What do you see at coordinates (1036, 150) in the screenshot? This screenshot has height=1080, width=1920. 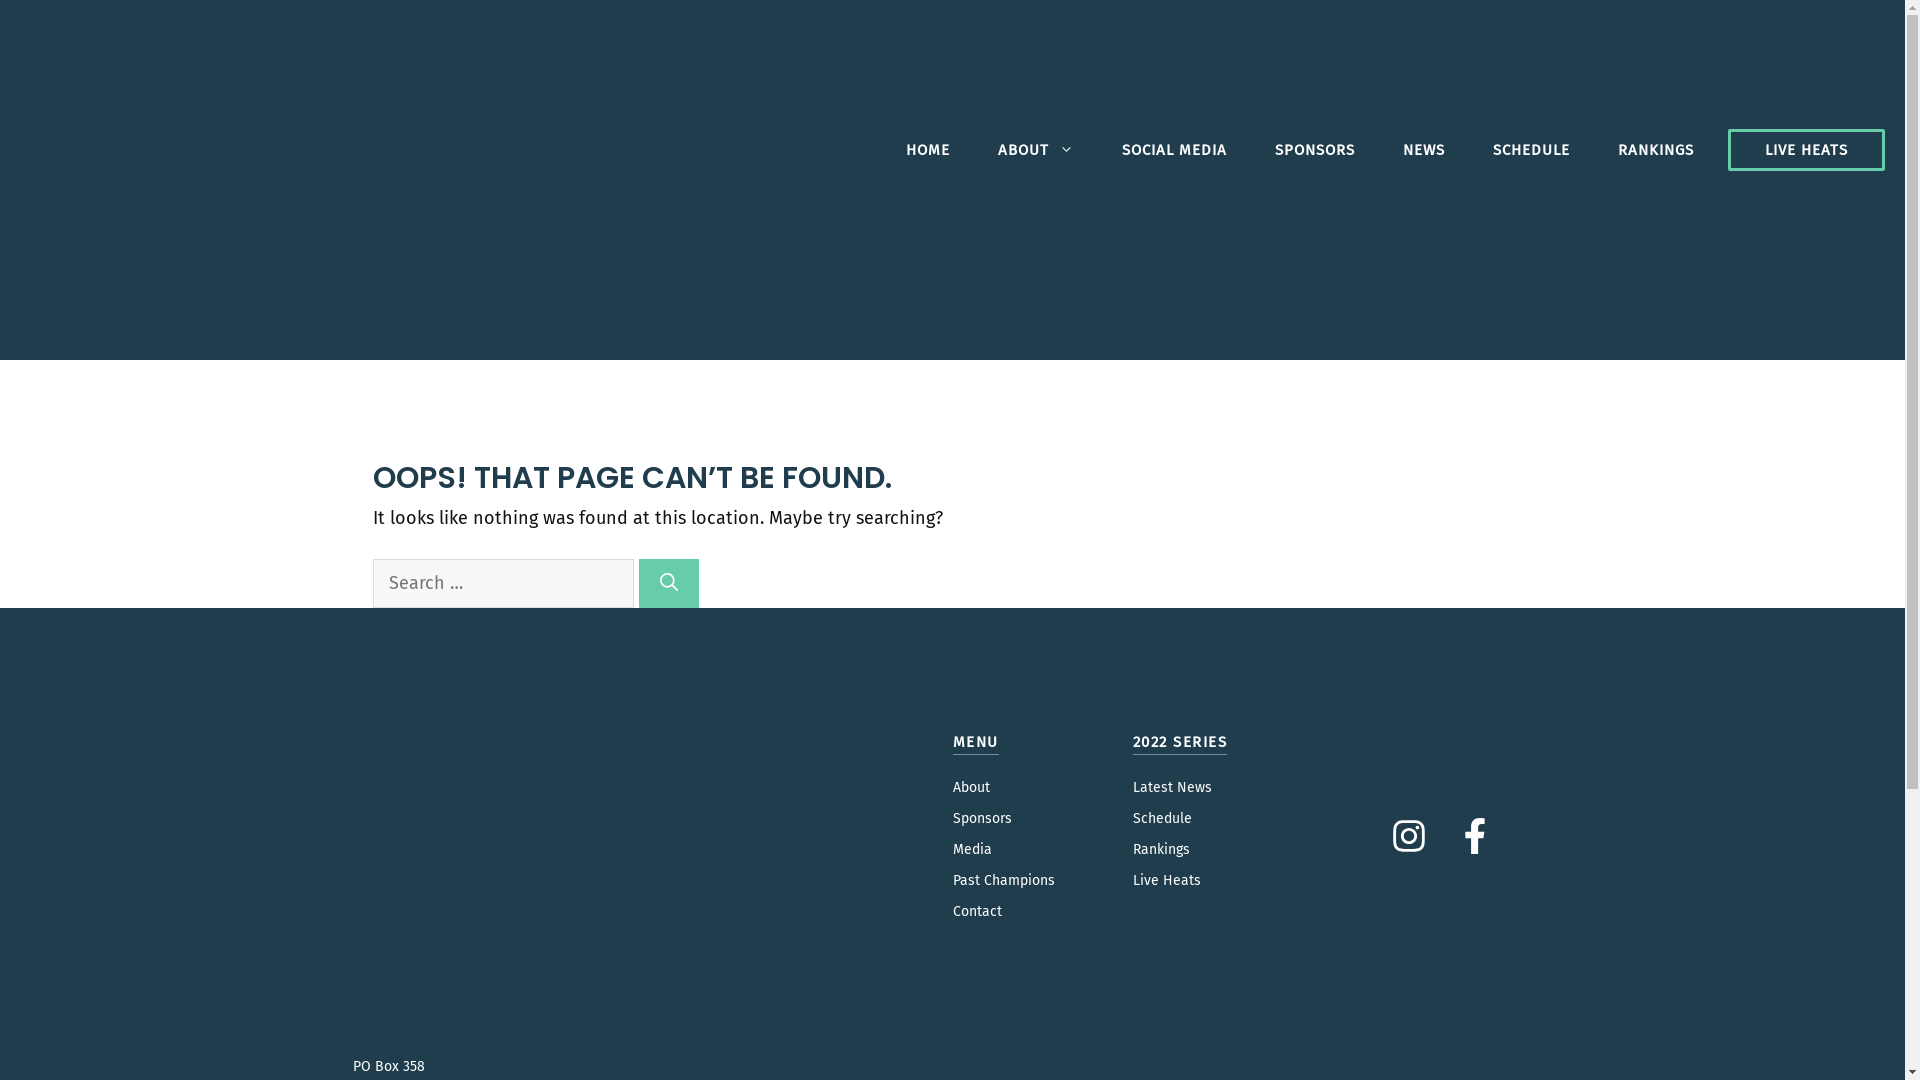 I see `ABOUT` at bounding box center [1036, 150].